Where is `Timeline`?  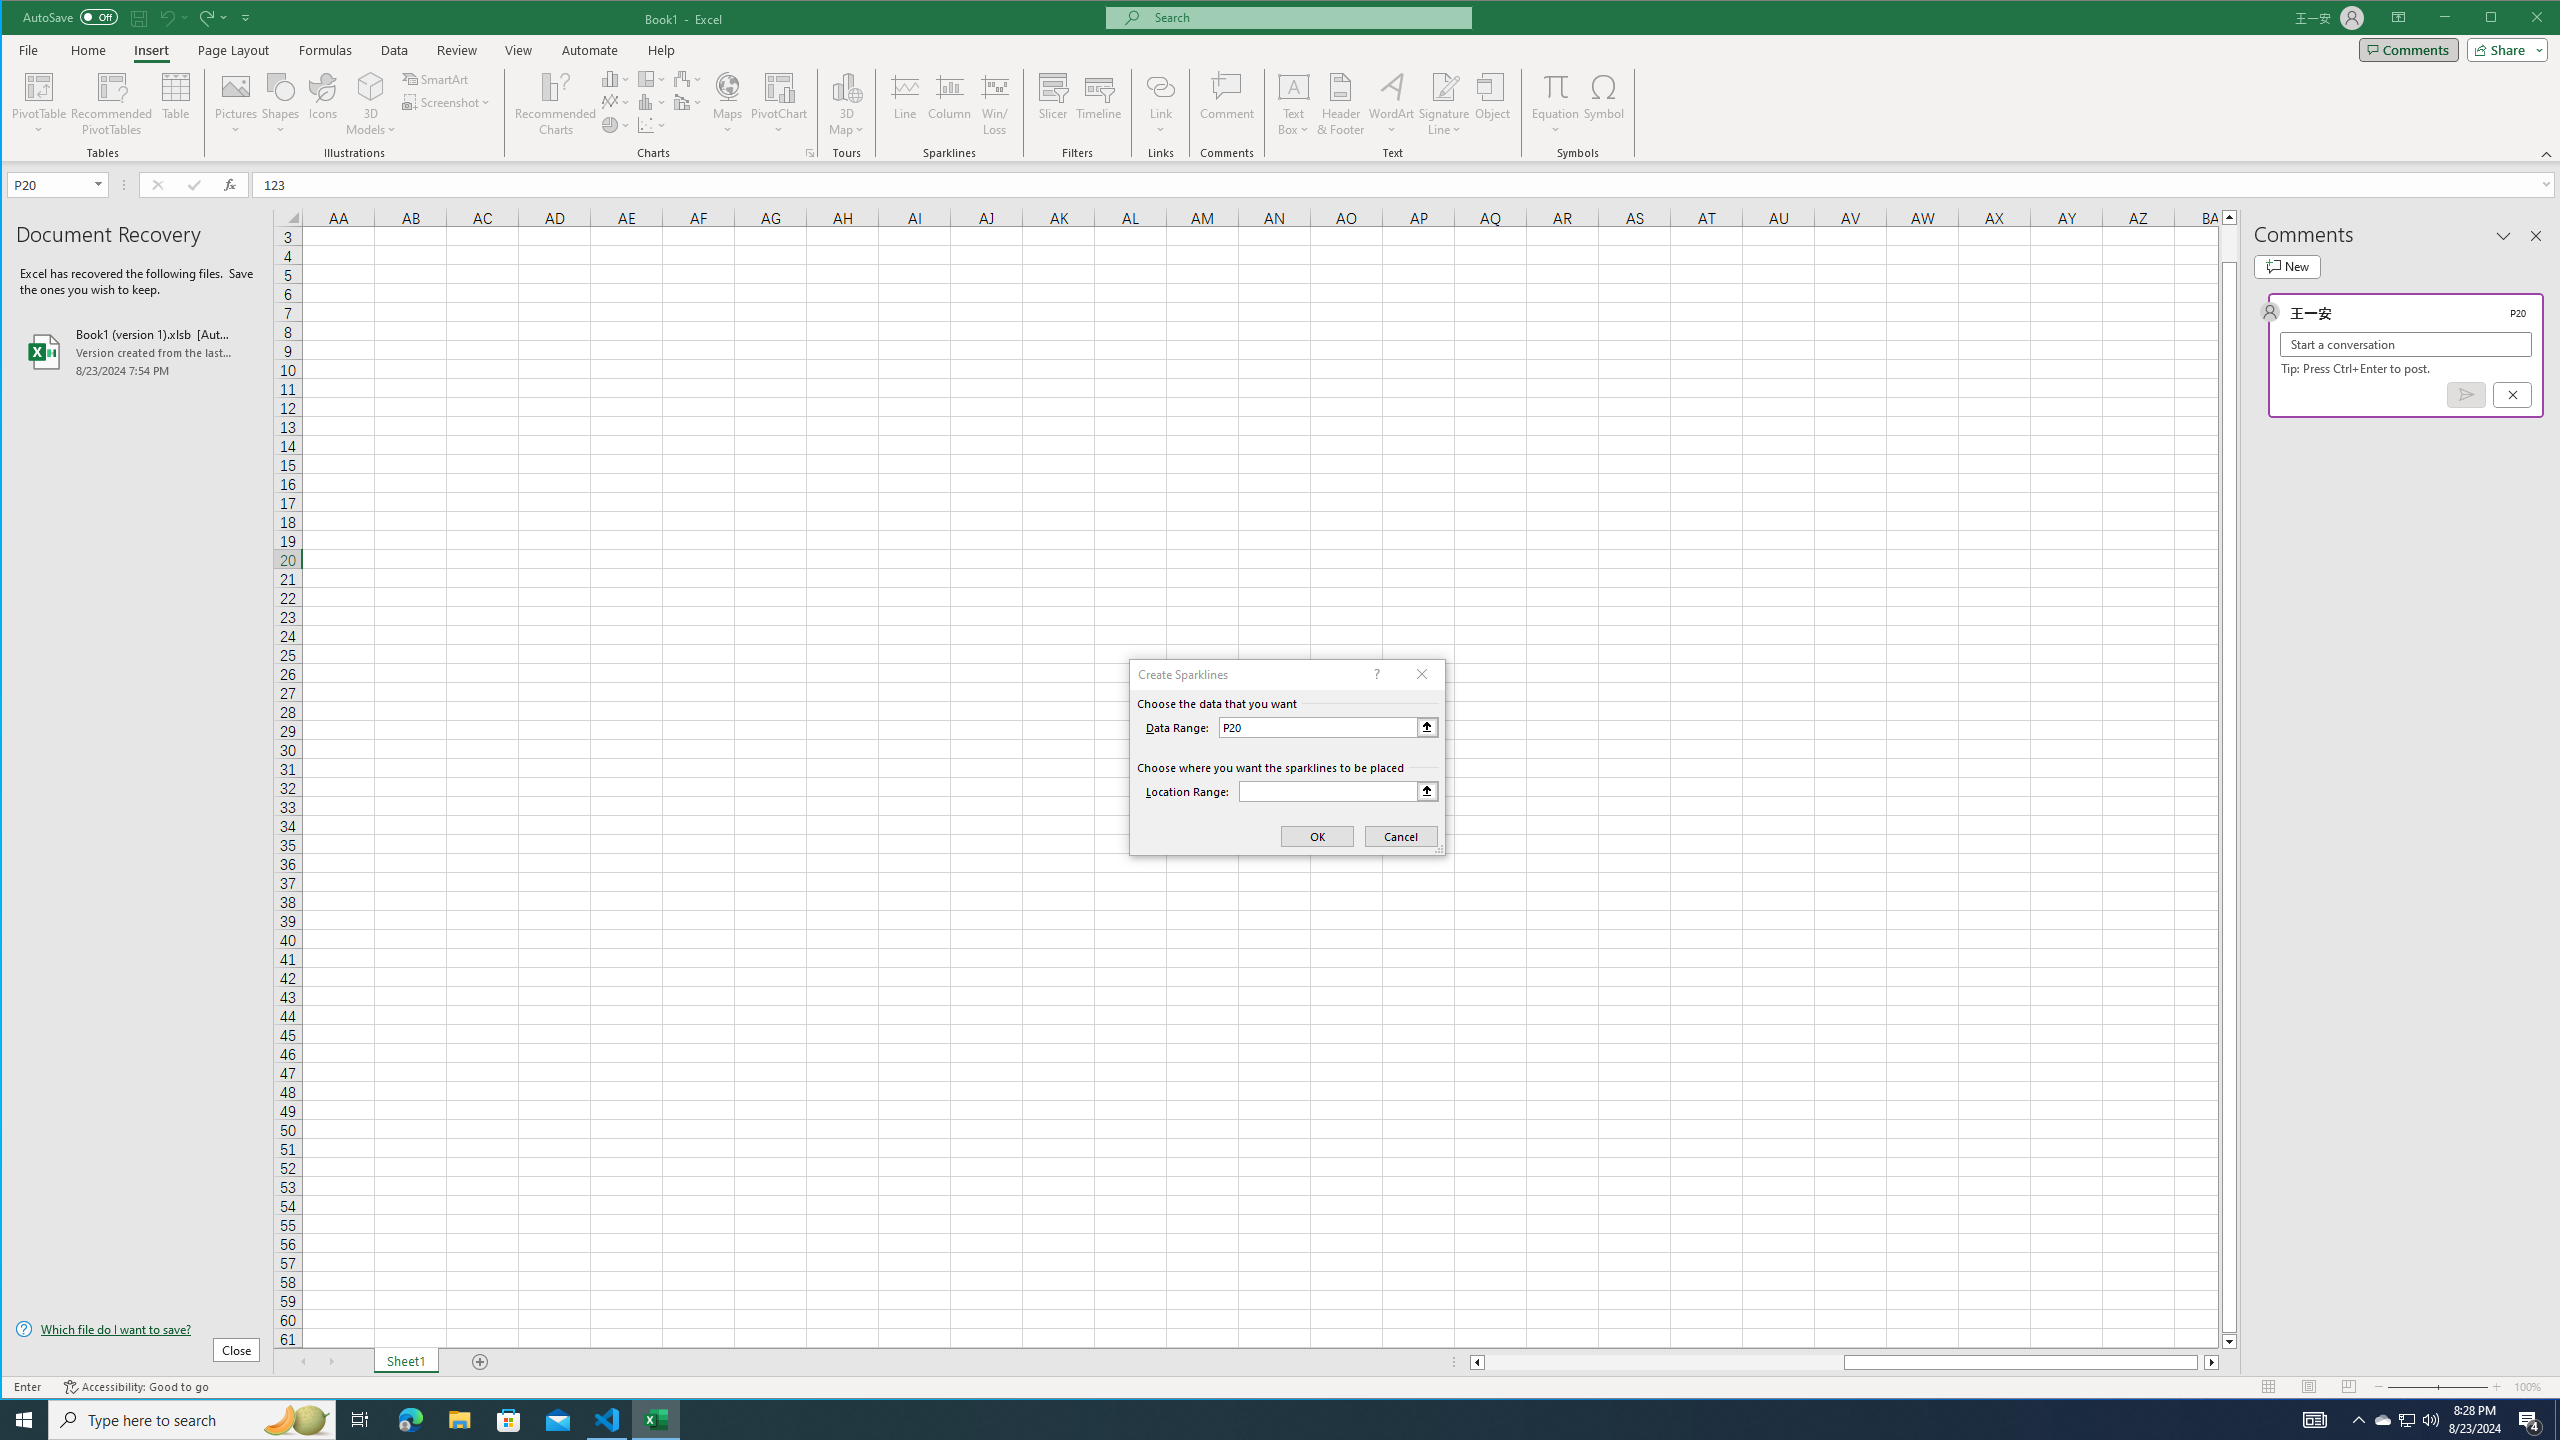
Timeline is located at coordinates (1099, 104).